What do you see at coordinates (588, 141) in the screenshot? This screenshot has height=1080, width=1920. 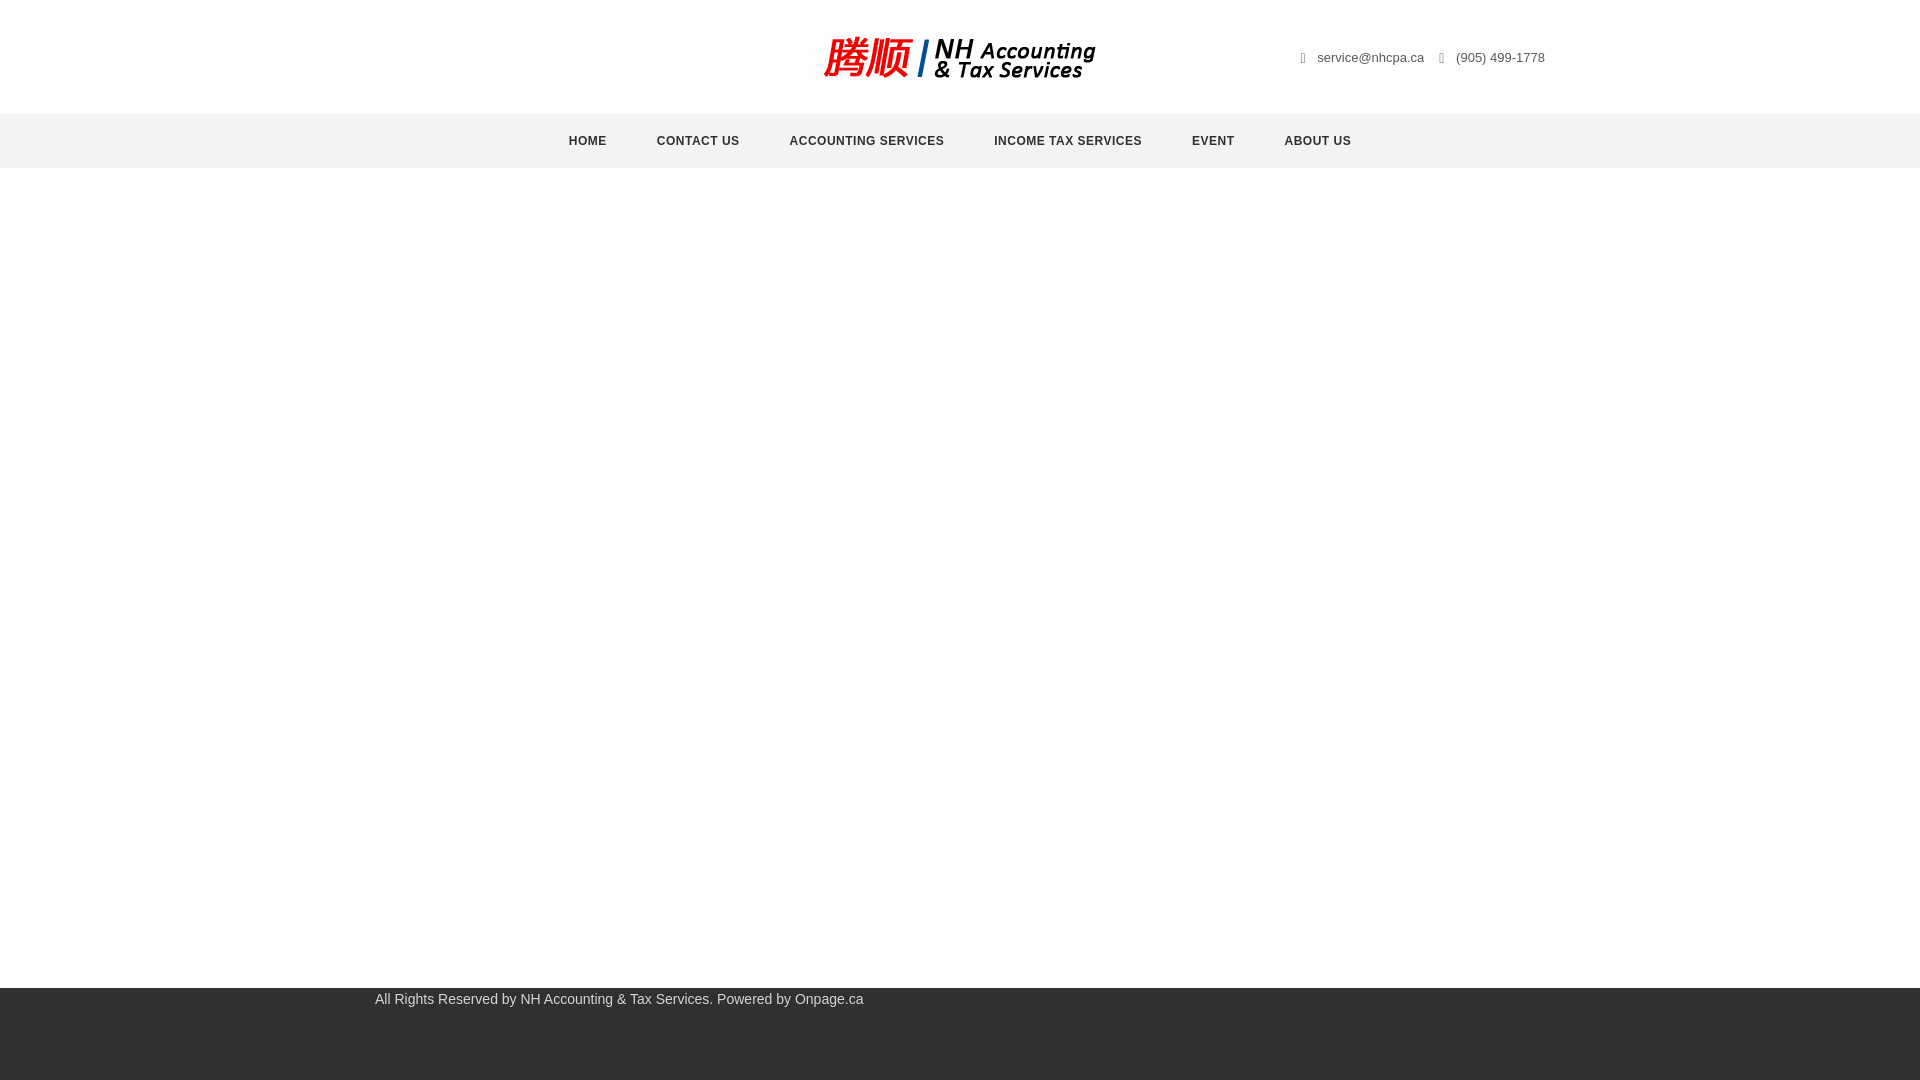 I see `HOME` at bounding box center [588, 141].